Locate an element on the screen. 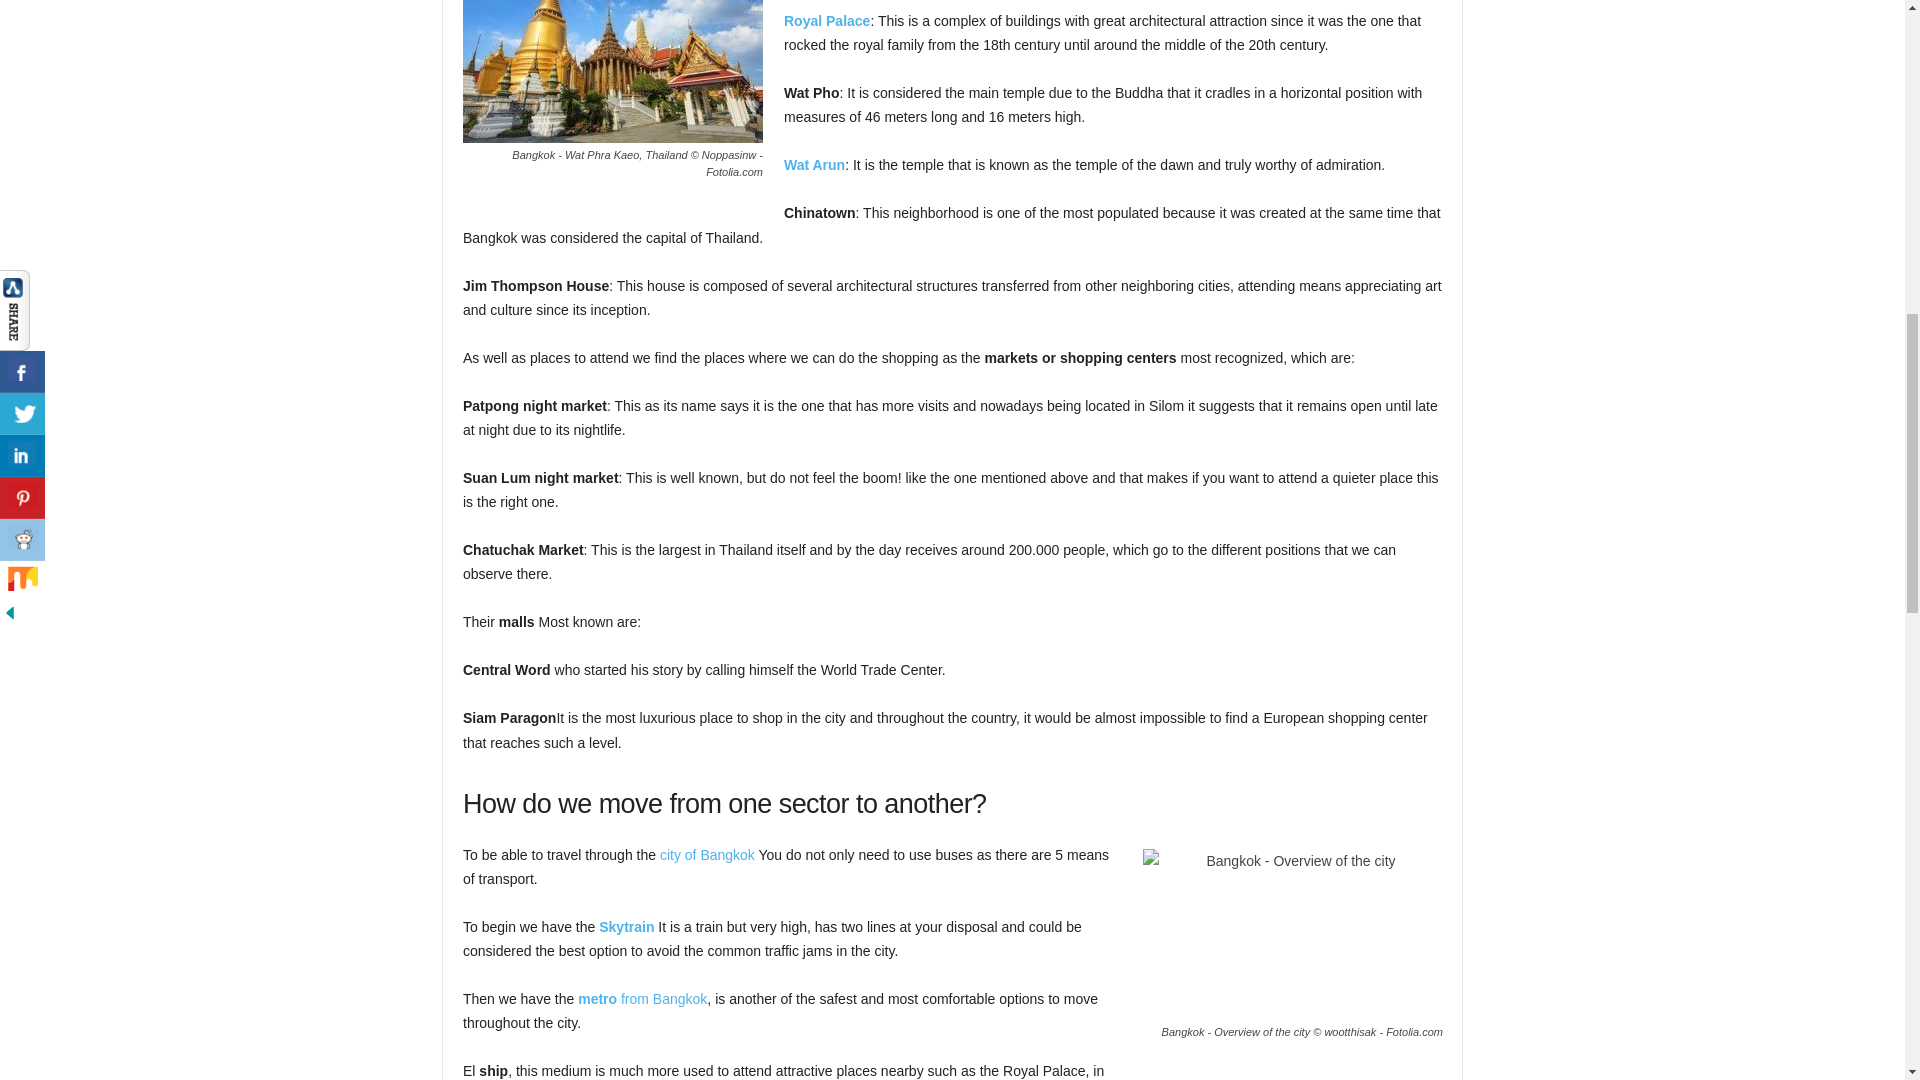 This screenshot has width=1920, height=1080. metro from Bangkok is located at coordinates (642, 998).